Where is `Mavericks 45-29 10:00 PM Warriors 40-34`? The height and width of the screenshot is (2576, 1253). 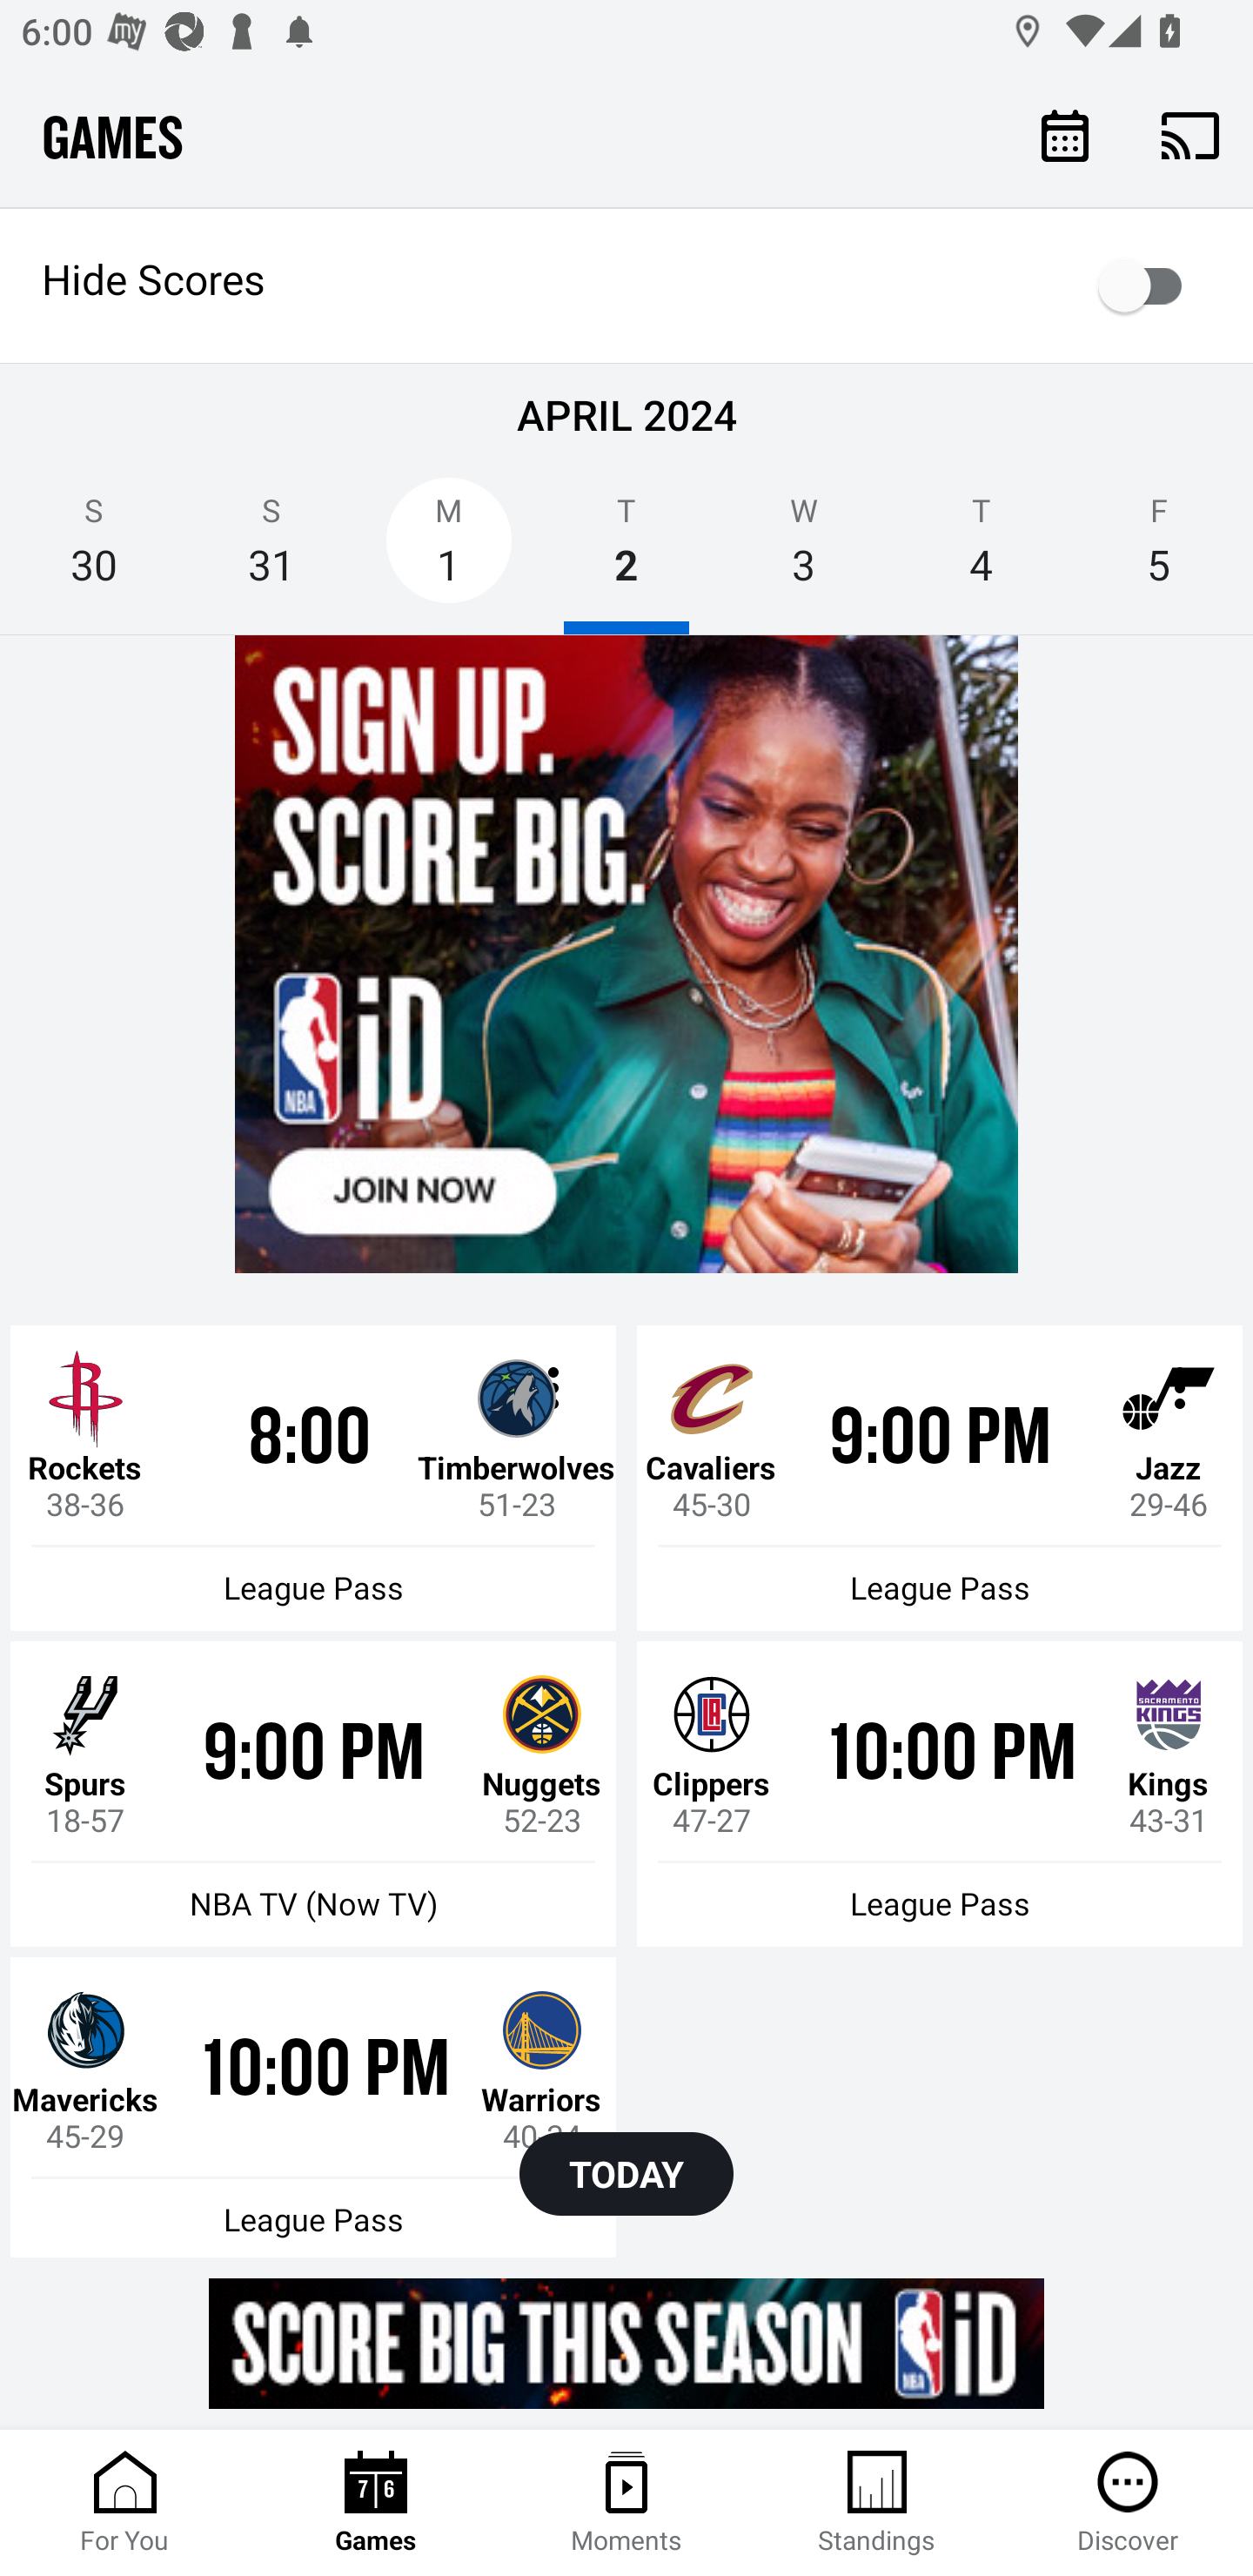 Mavericks 45-29 10:00 PM Warriors 40-34 is located at coordinates (313, 2067).